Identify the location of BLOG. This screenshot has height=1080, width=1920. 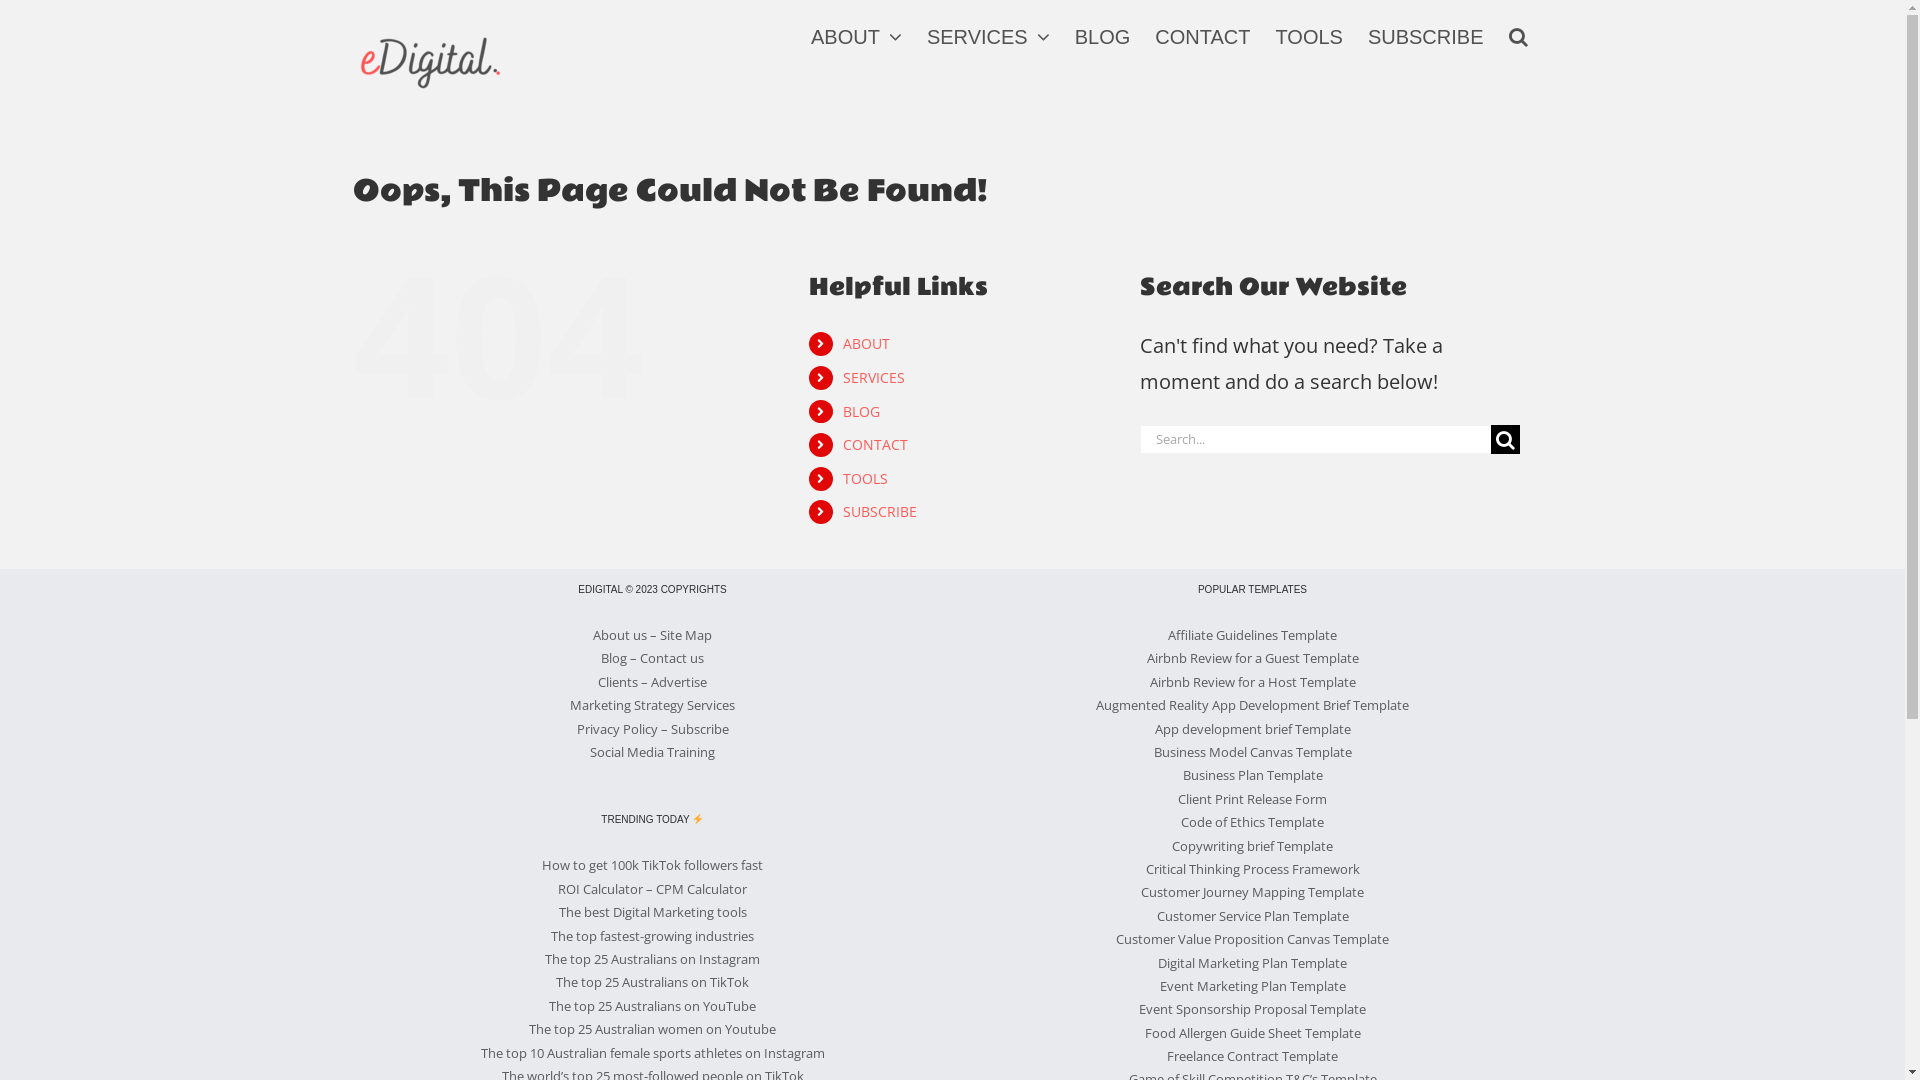
(1103, 36).